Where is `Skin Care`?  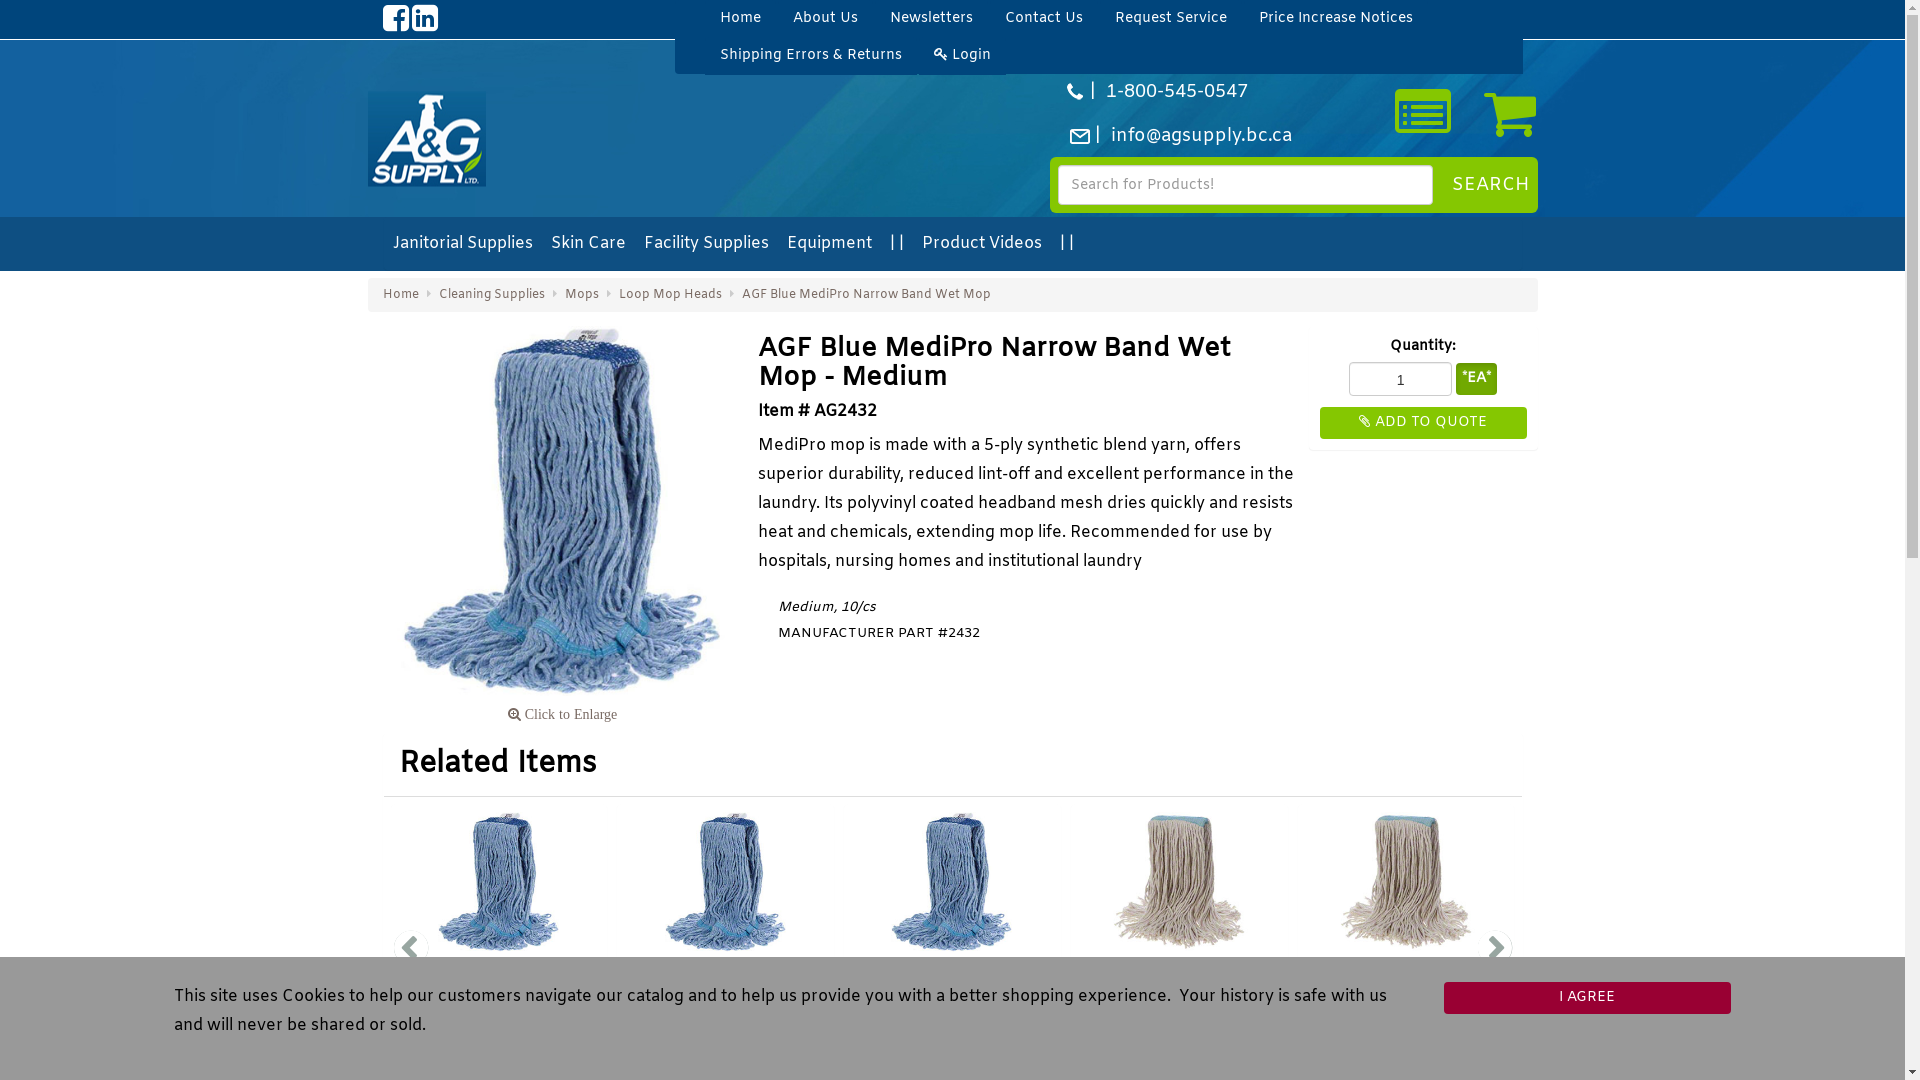
Skin Care is located at coordinates (588, 244).